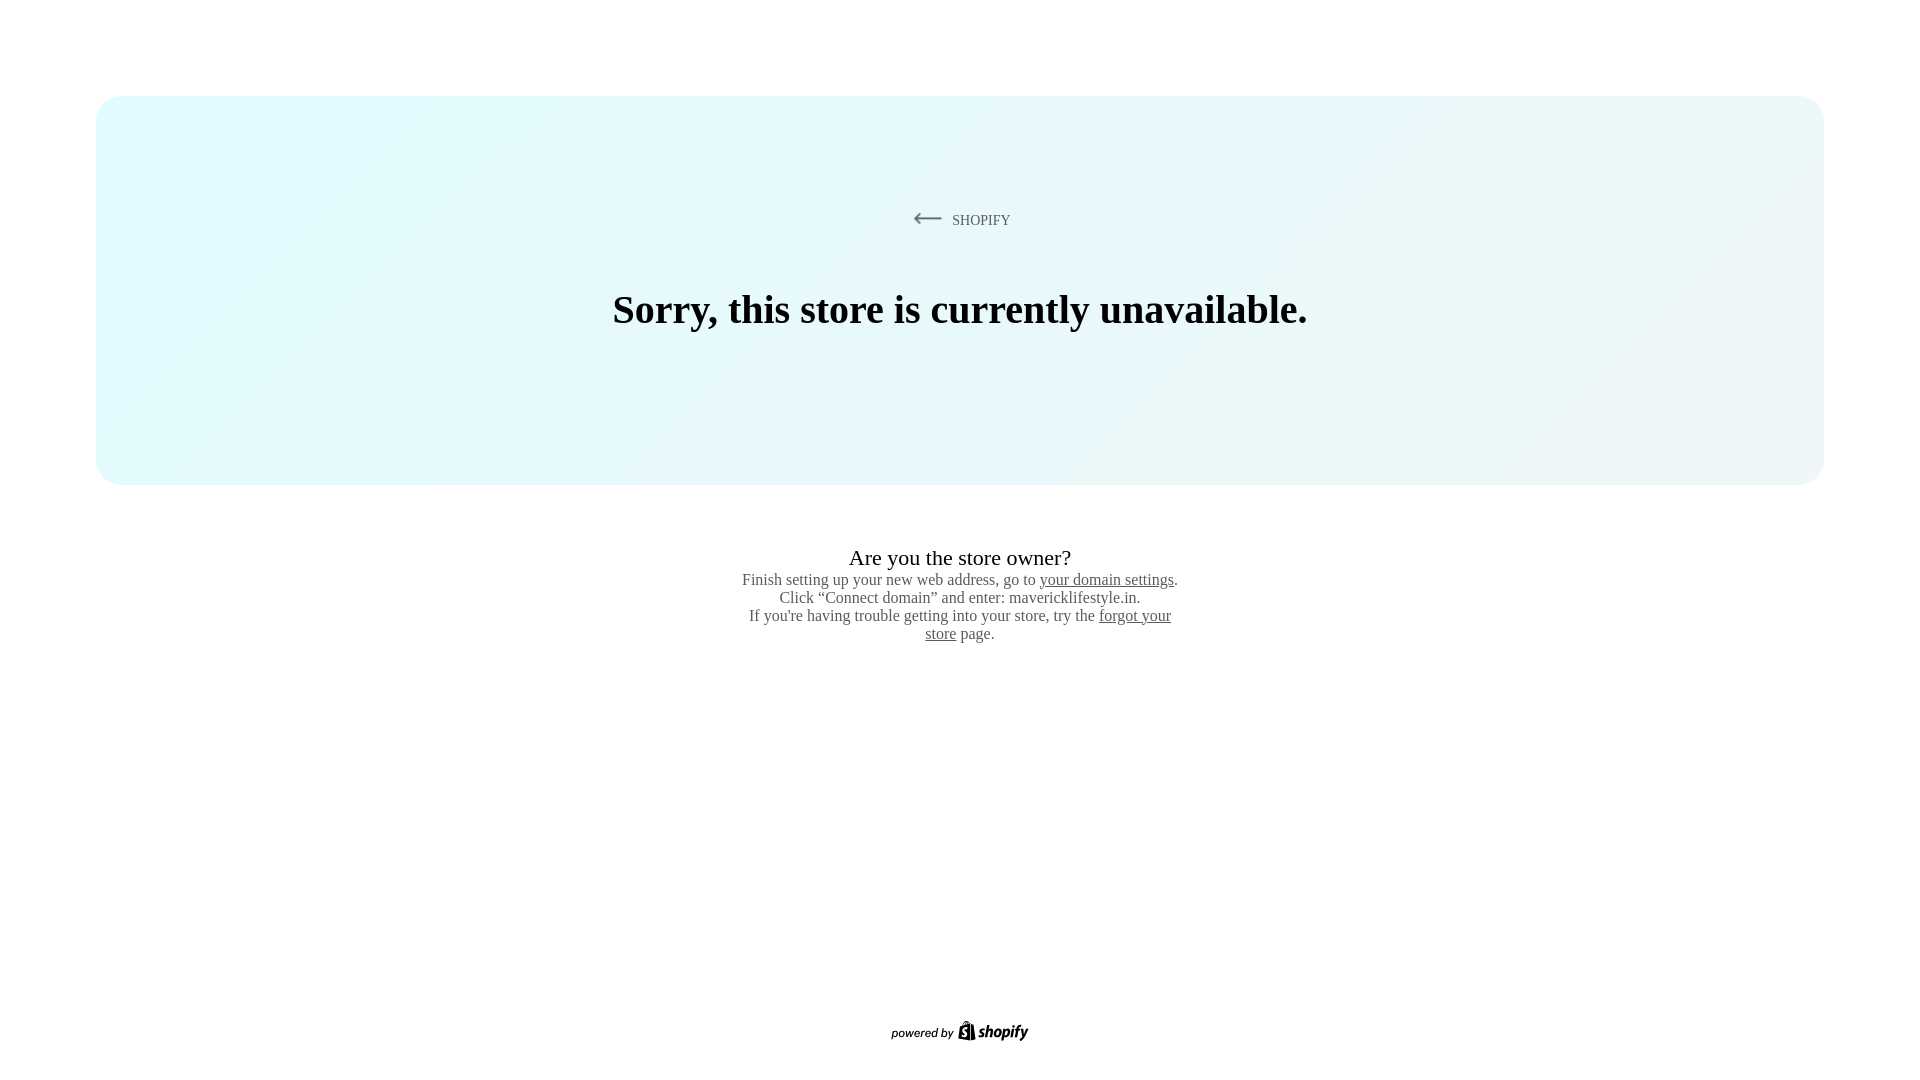  Describe the element at coordinates (1048, 624) in the screenshot. I see `forgot your store` at that location.